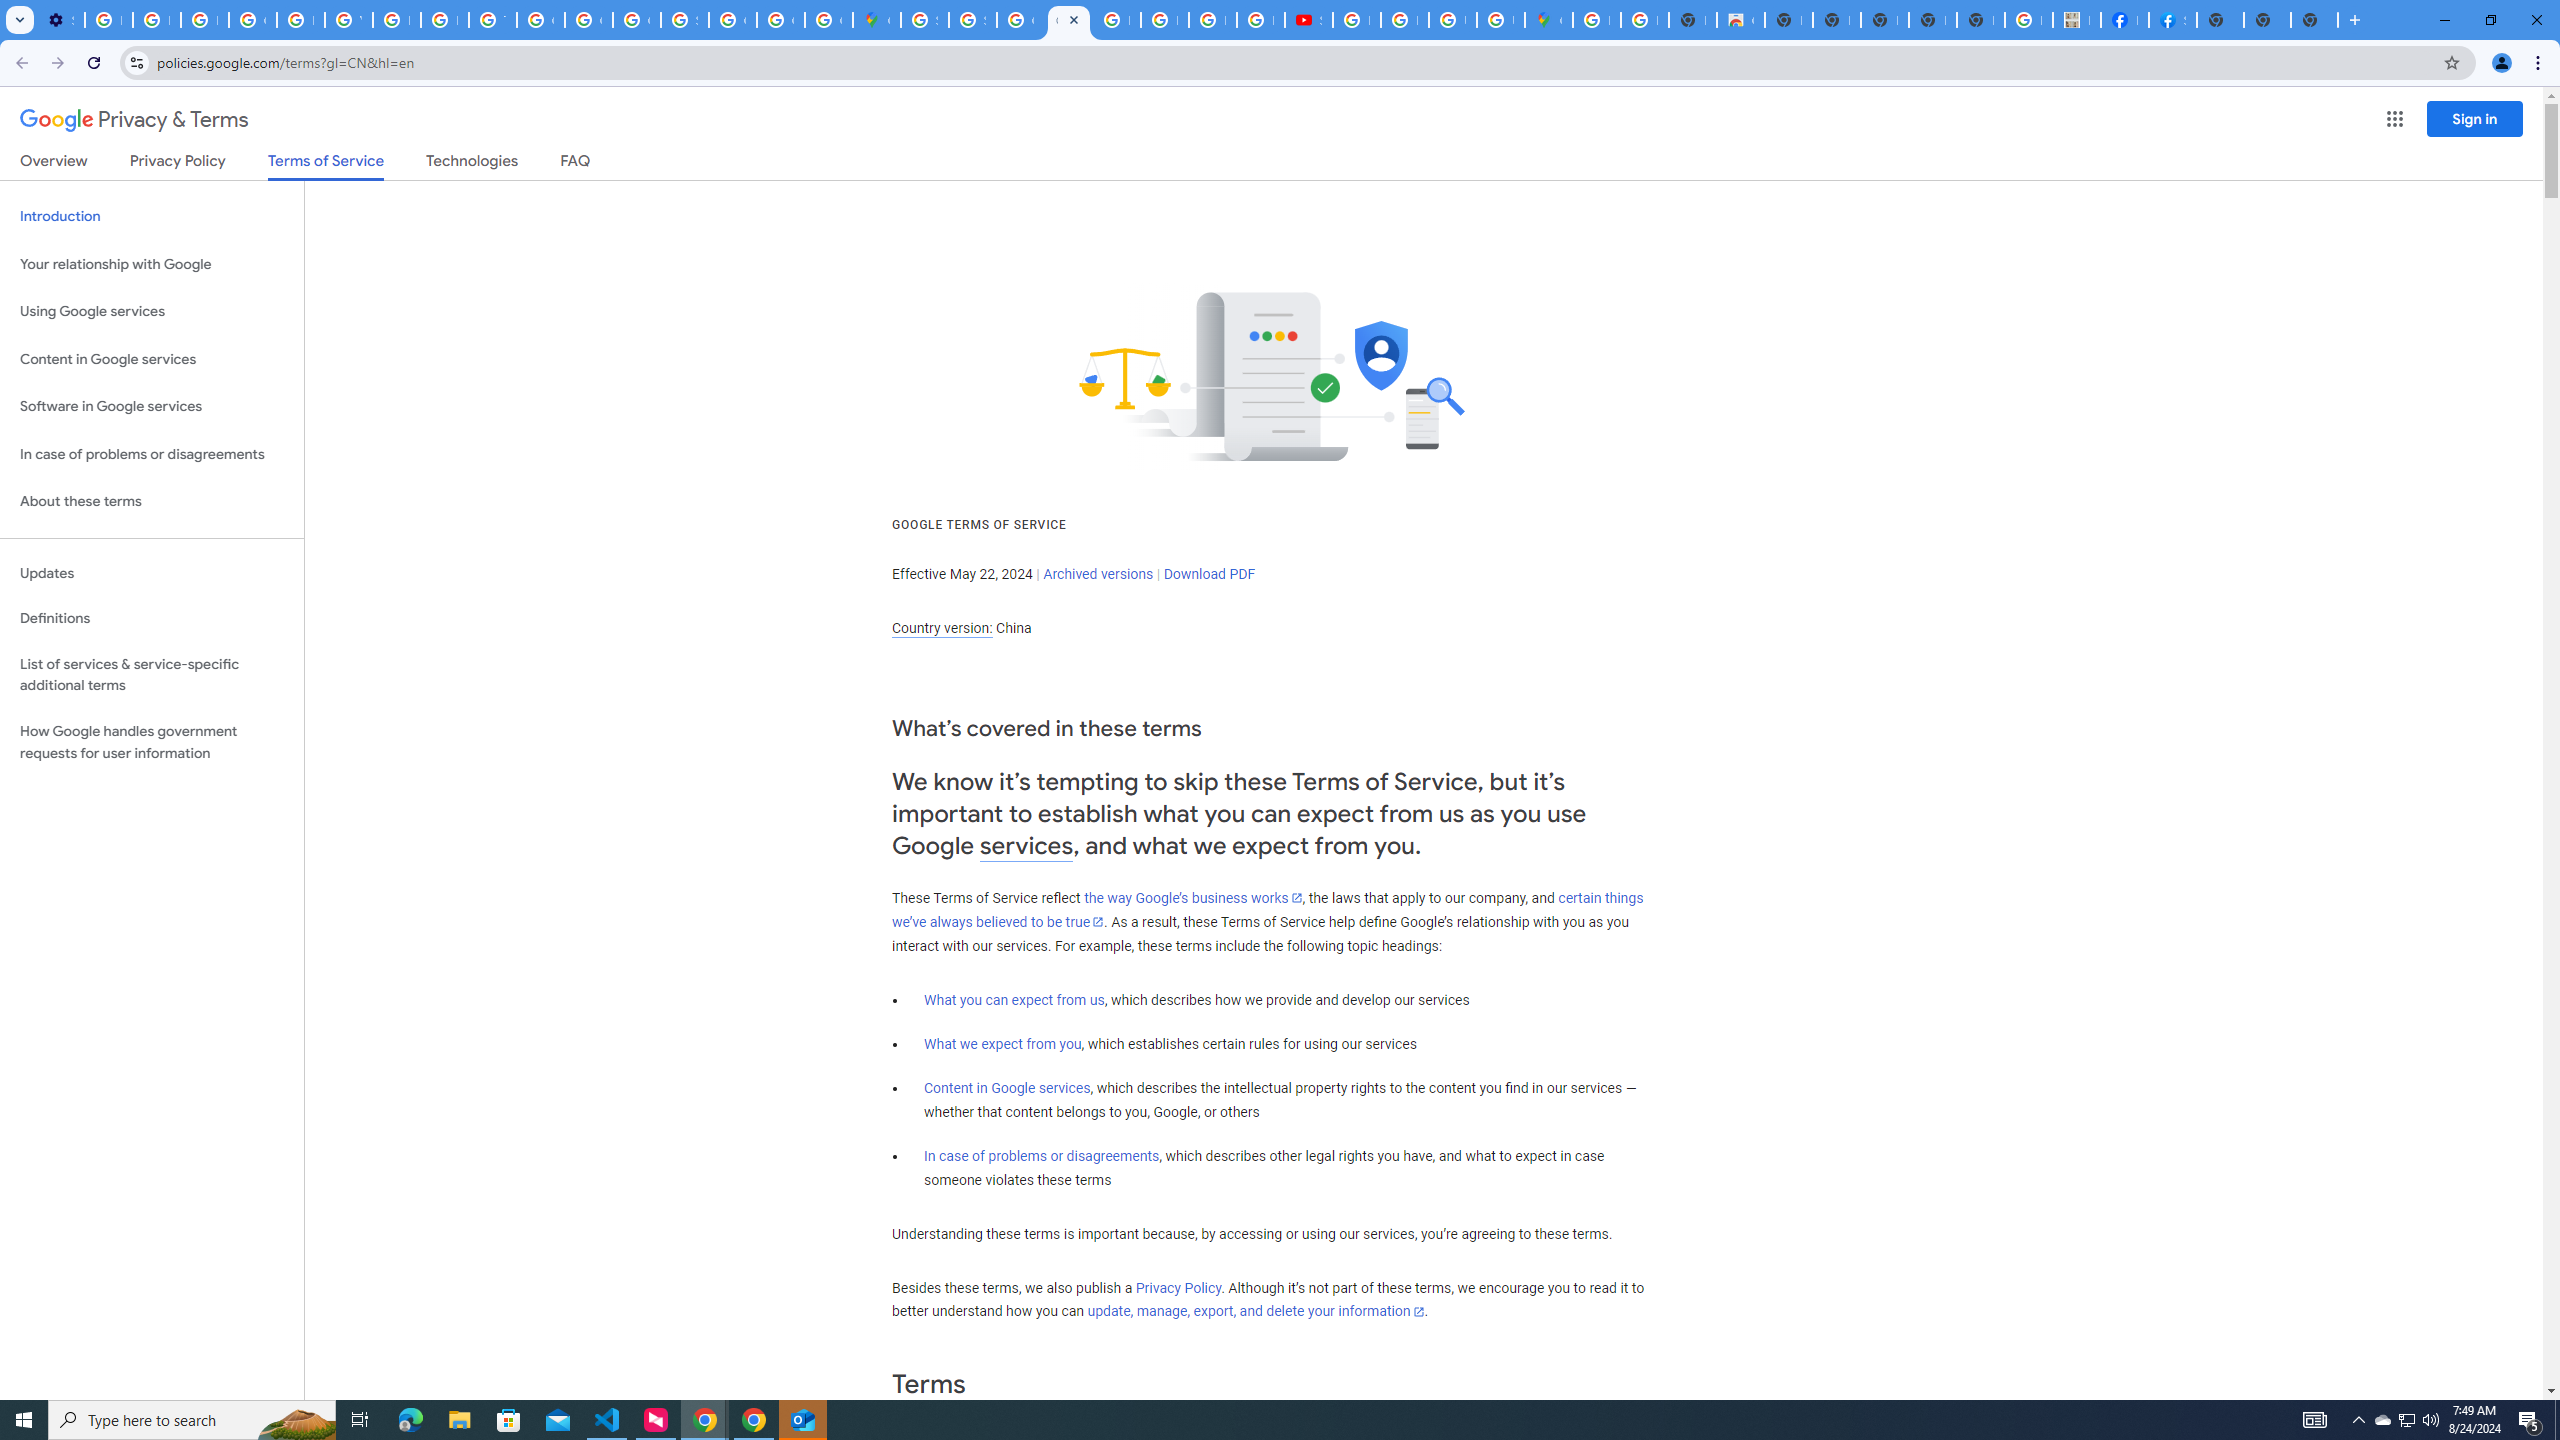 This screenshot has width=2560, height=1440. What do you see at coordinates (1116, 20) in the screenshot?
I see `Blogger Policies and Guidelines - Transparency Center` at bounding box center [1116, 20].